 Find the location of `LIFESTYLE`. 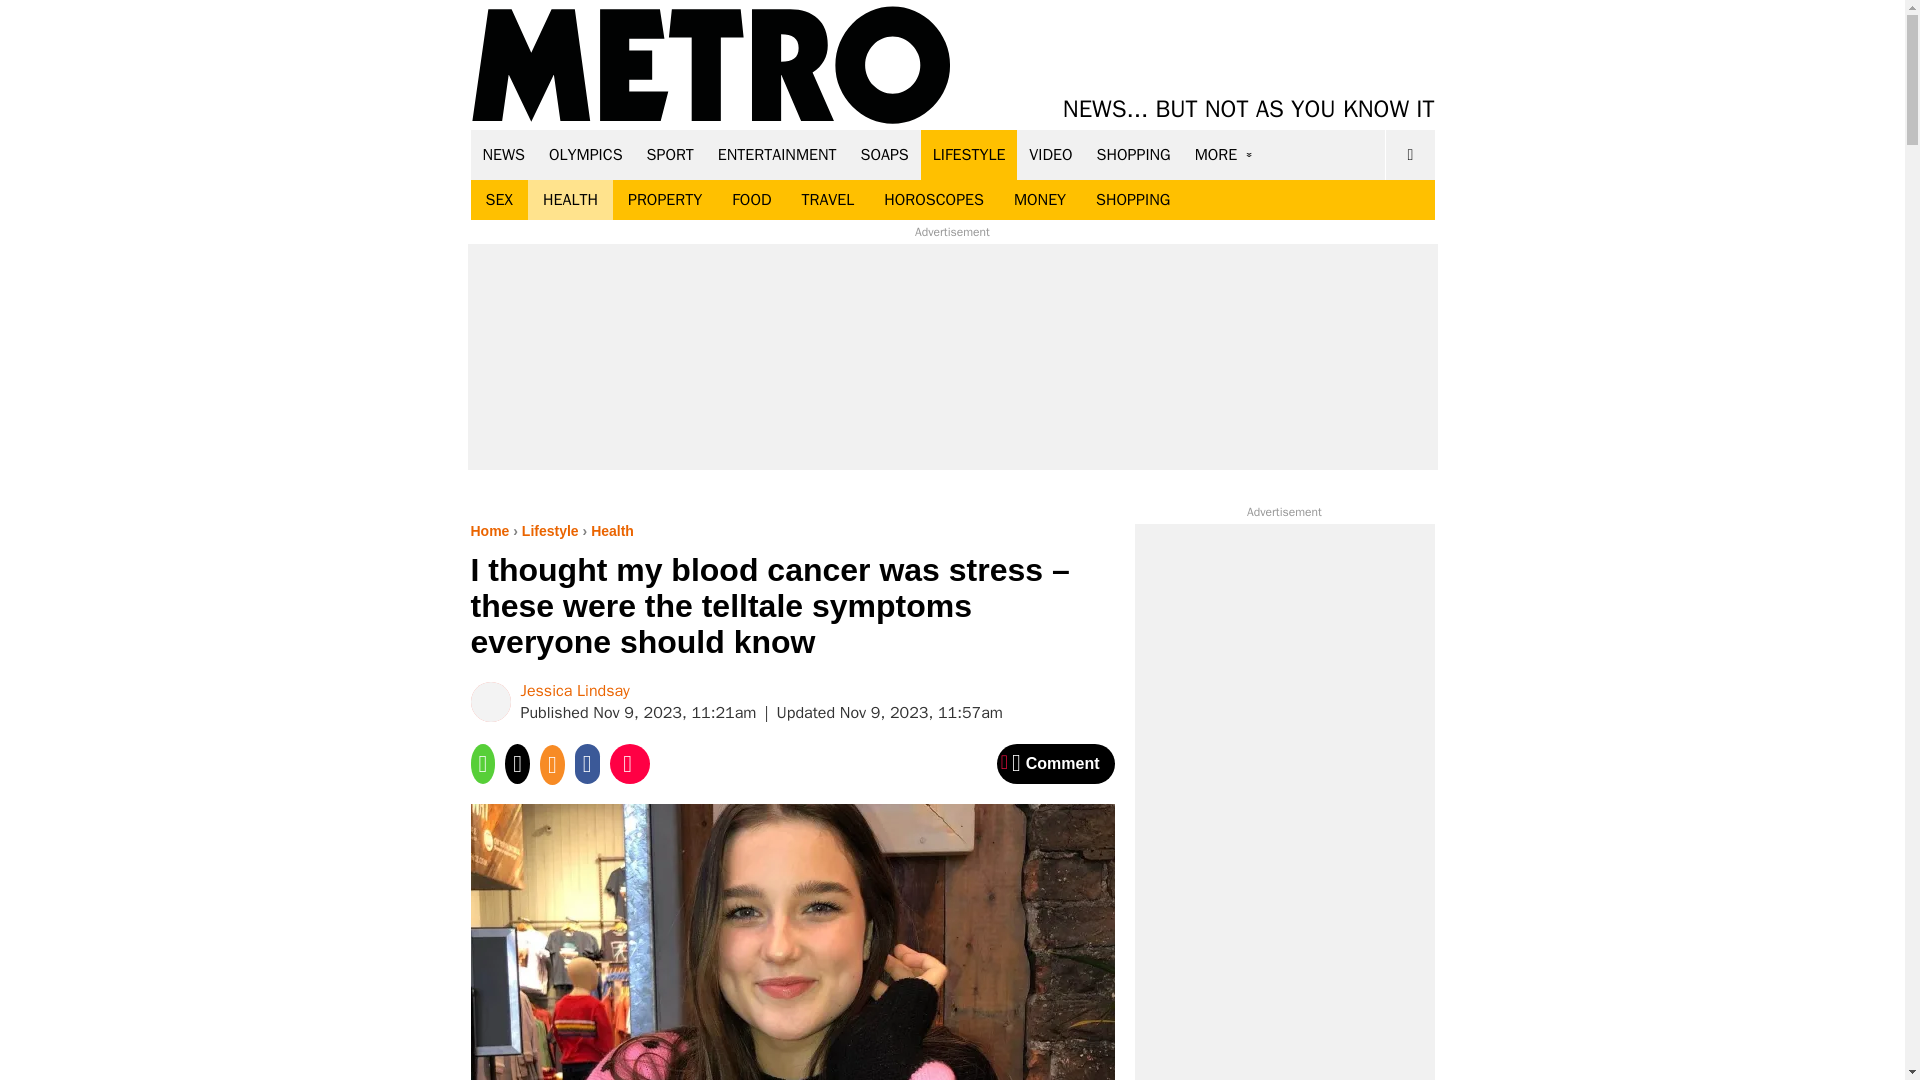

LIFESTYLE is located at coordinates (969, 154).